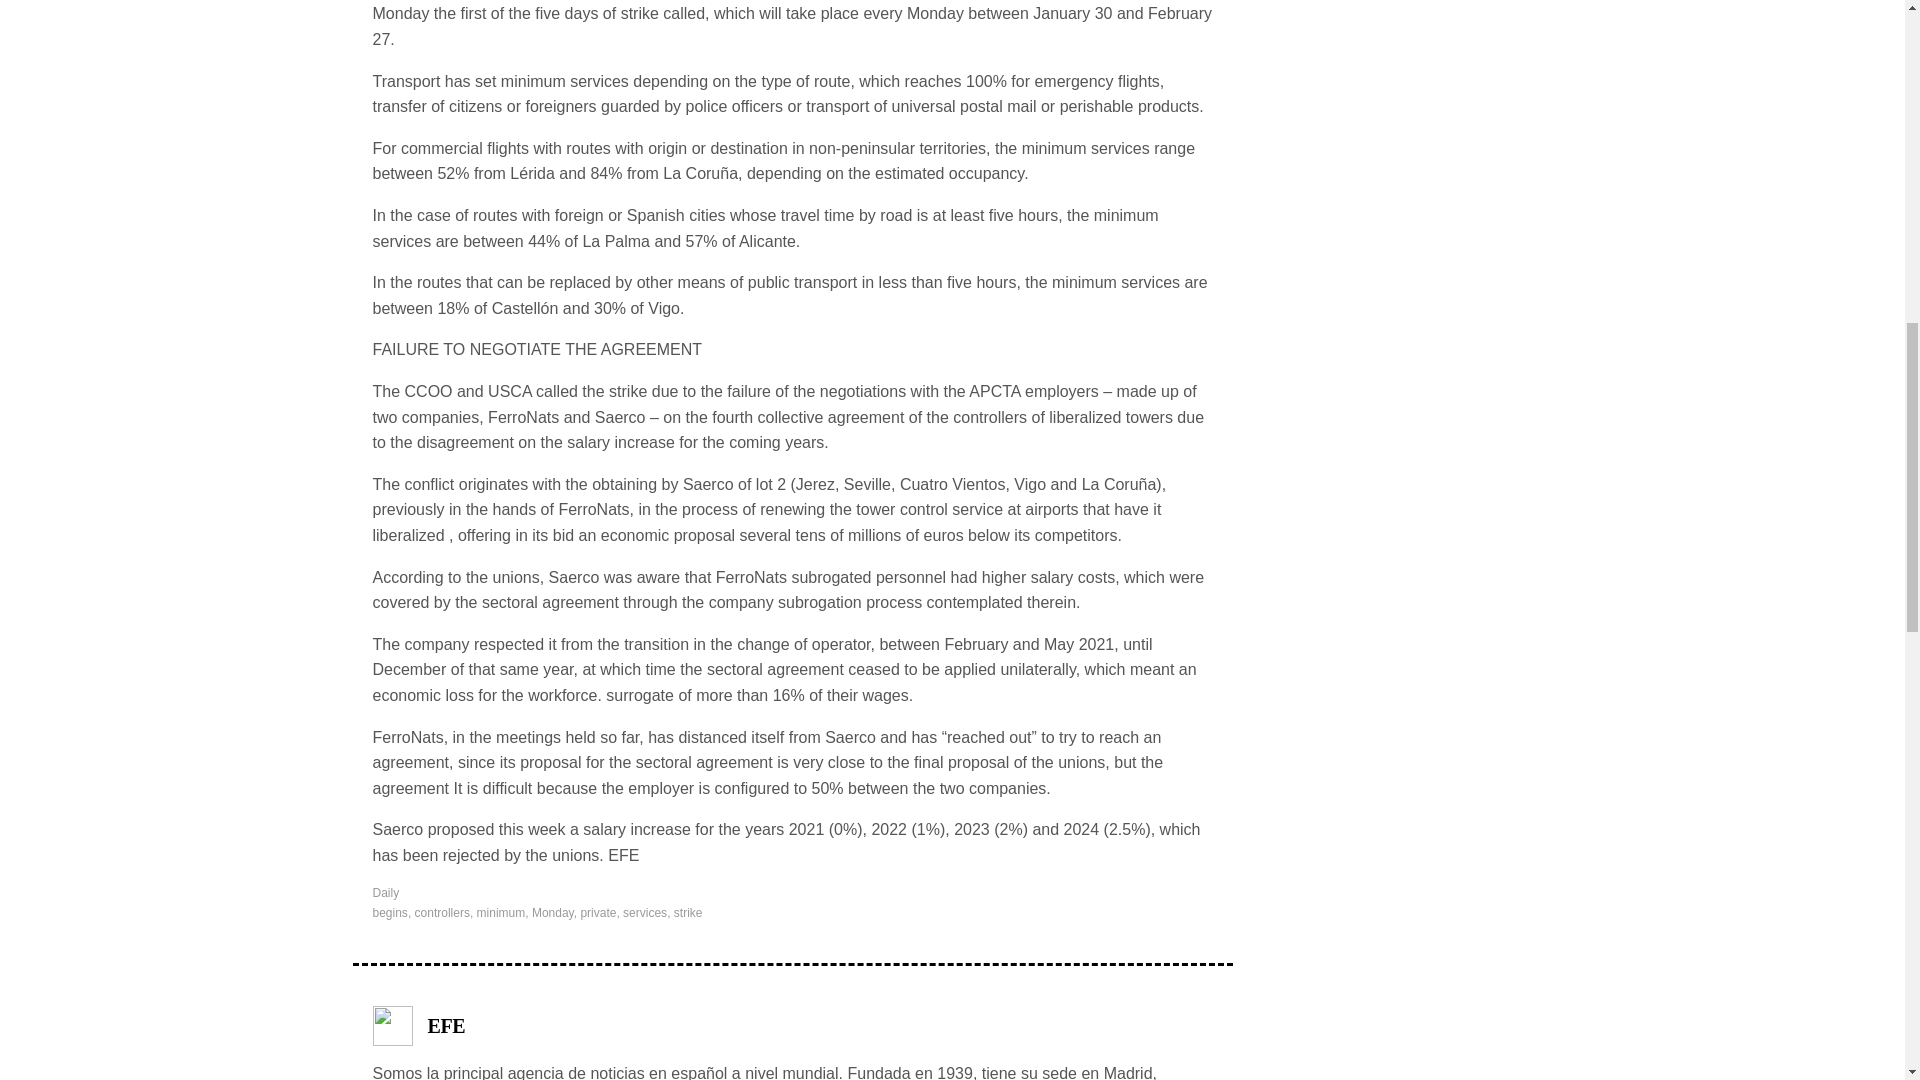 This screenshot has height=1080, width=1920. I want to click on minimum, so click(501, 913).